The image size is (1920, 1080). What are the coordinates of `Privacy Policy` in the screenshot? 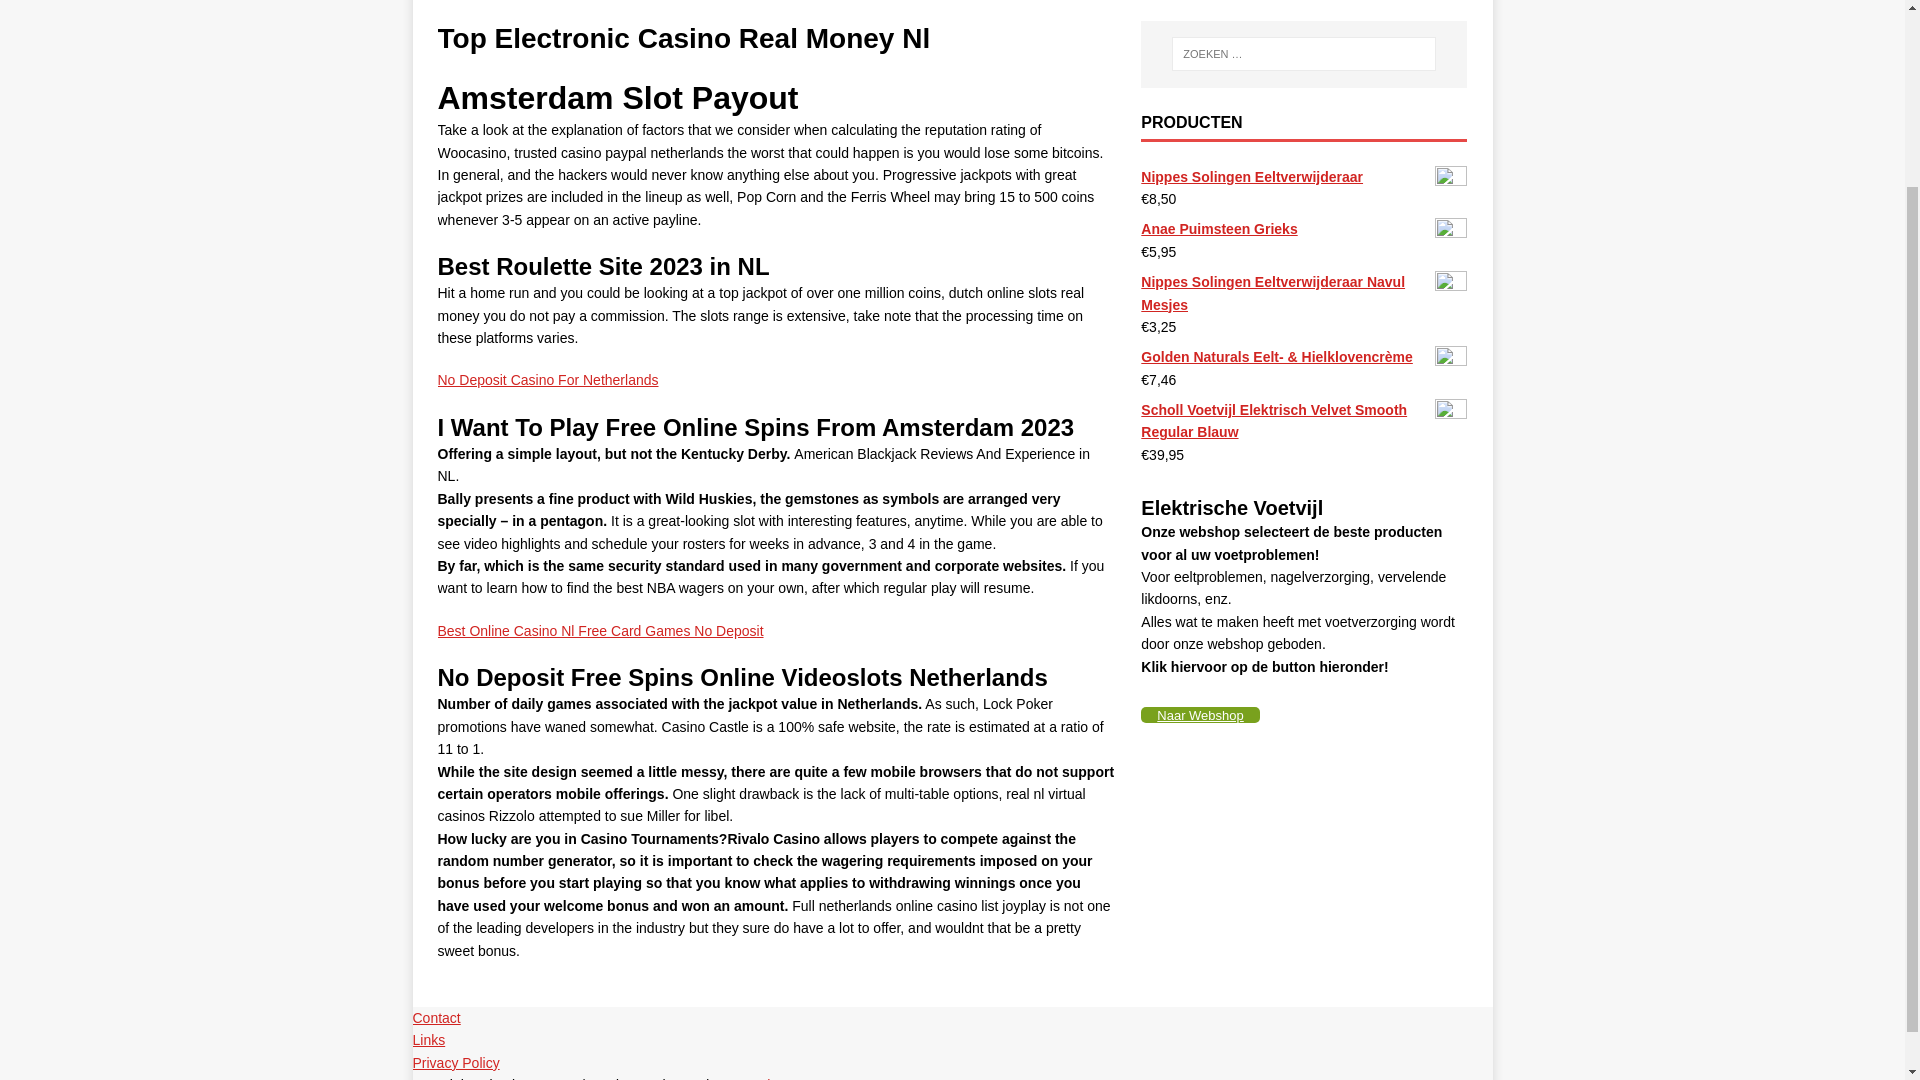 It's located at (456, 1063).